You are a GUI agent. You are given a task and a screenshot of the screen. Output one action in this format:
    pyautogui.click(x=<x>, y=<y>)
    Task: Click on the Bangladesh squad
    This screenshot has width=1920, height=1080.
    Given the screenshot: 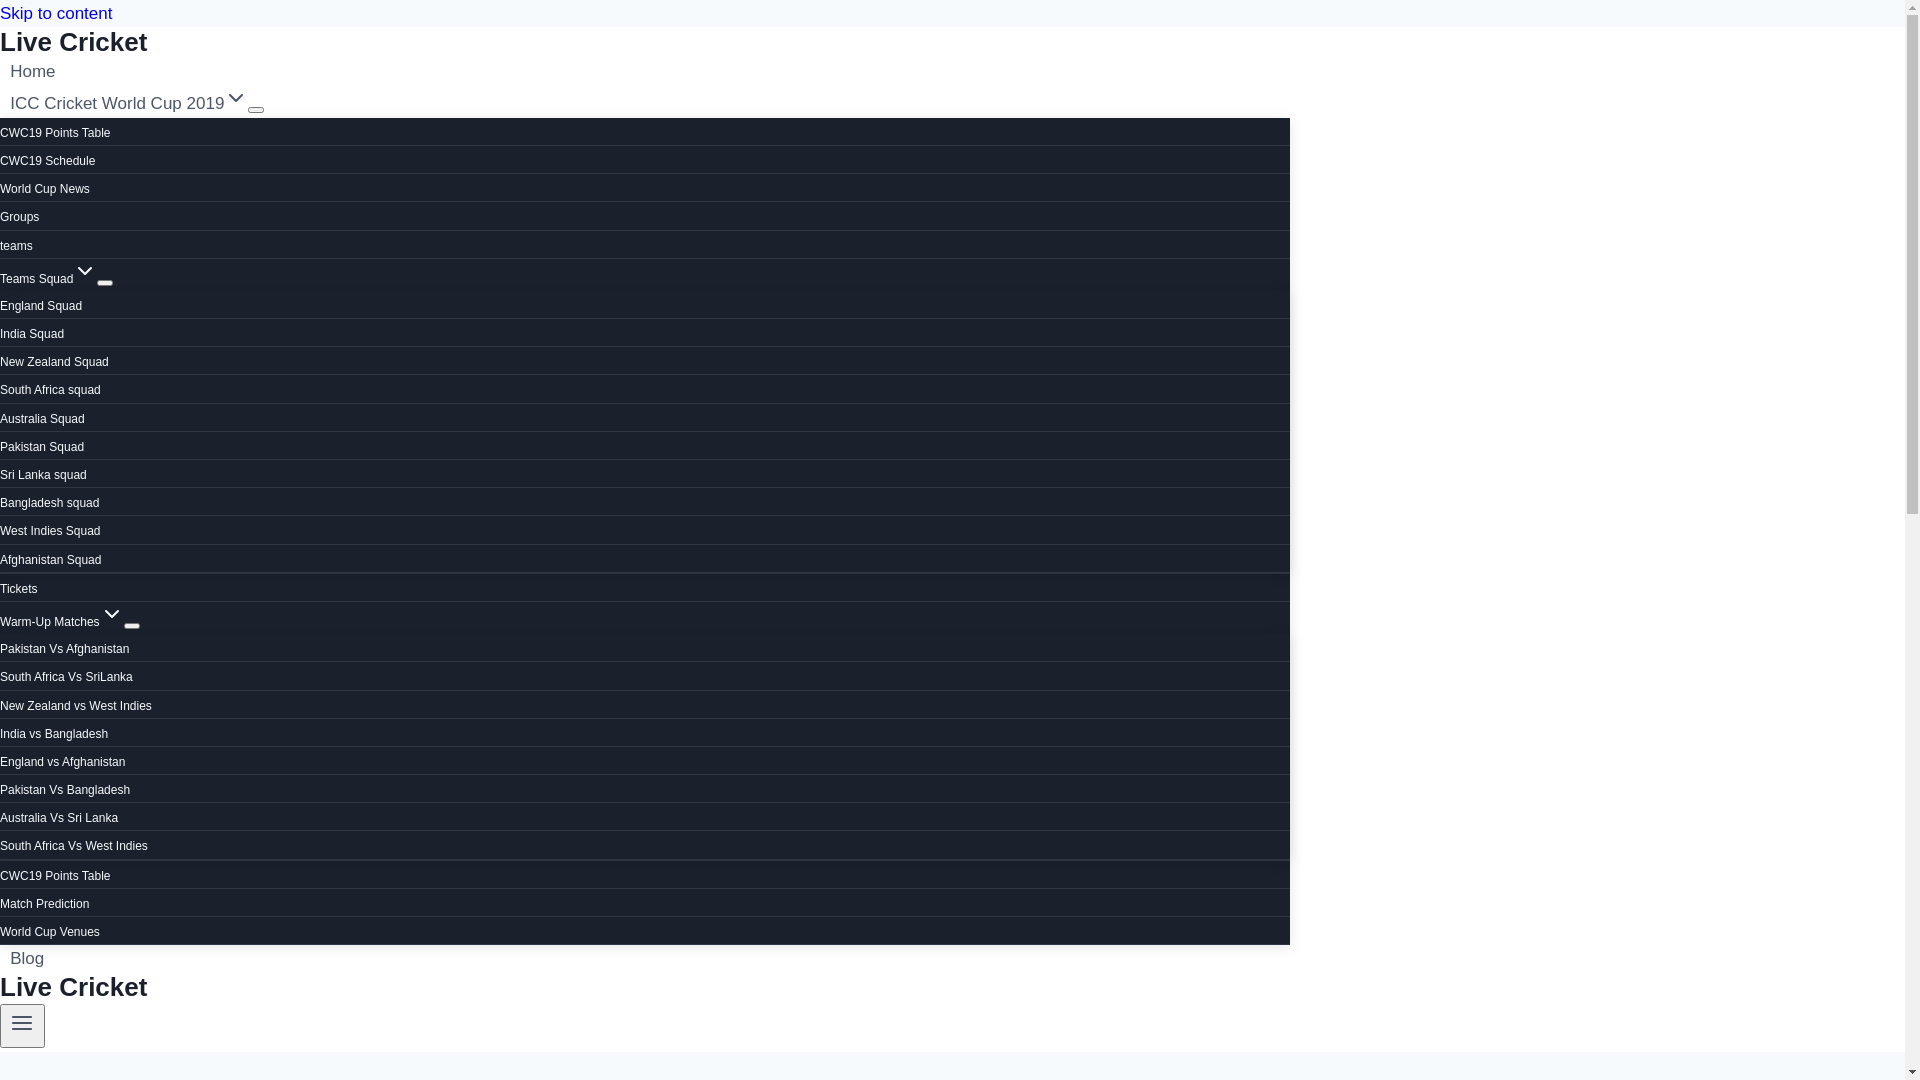 What is the action you would take?
    pyautogui.click(x=50, y=503)
    